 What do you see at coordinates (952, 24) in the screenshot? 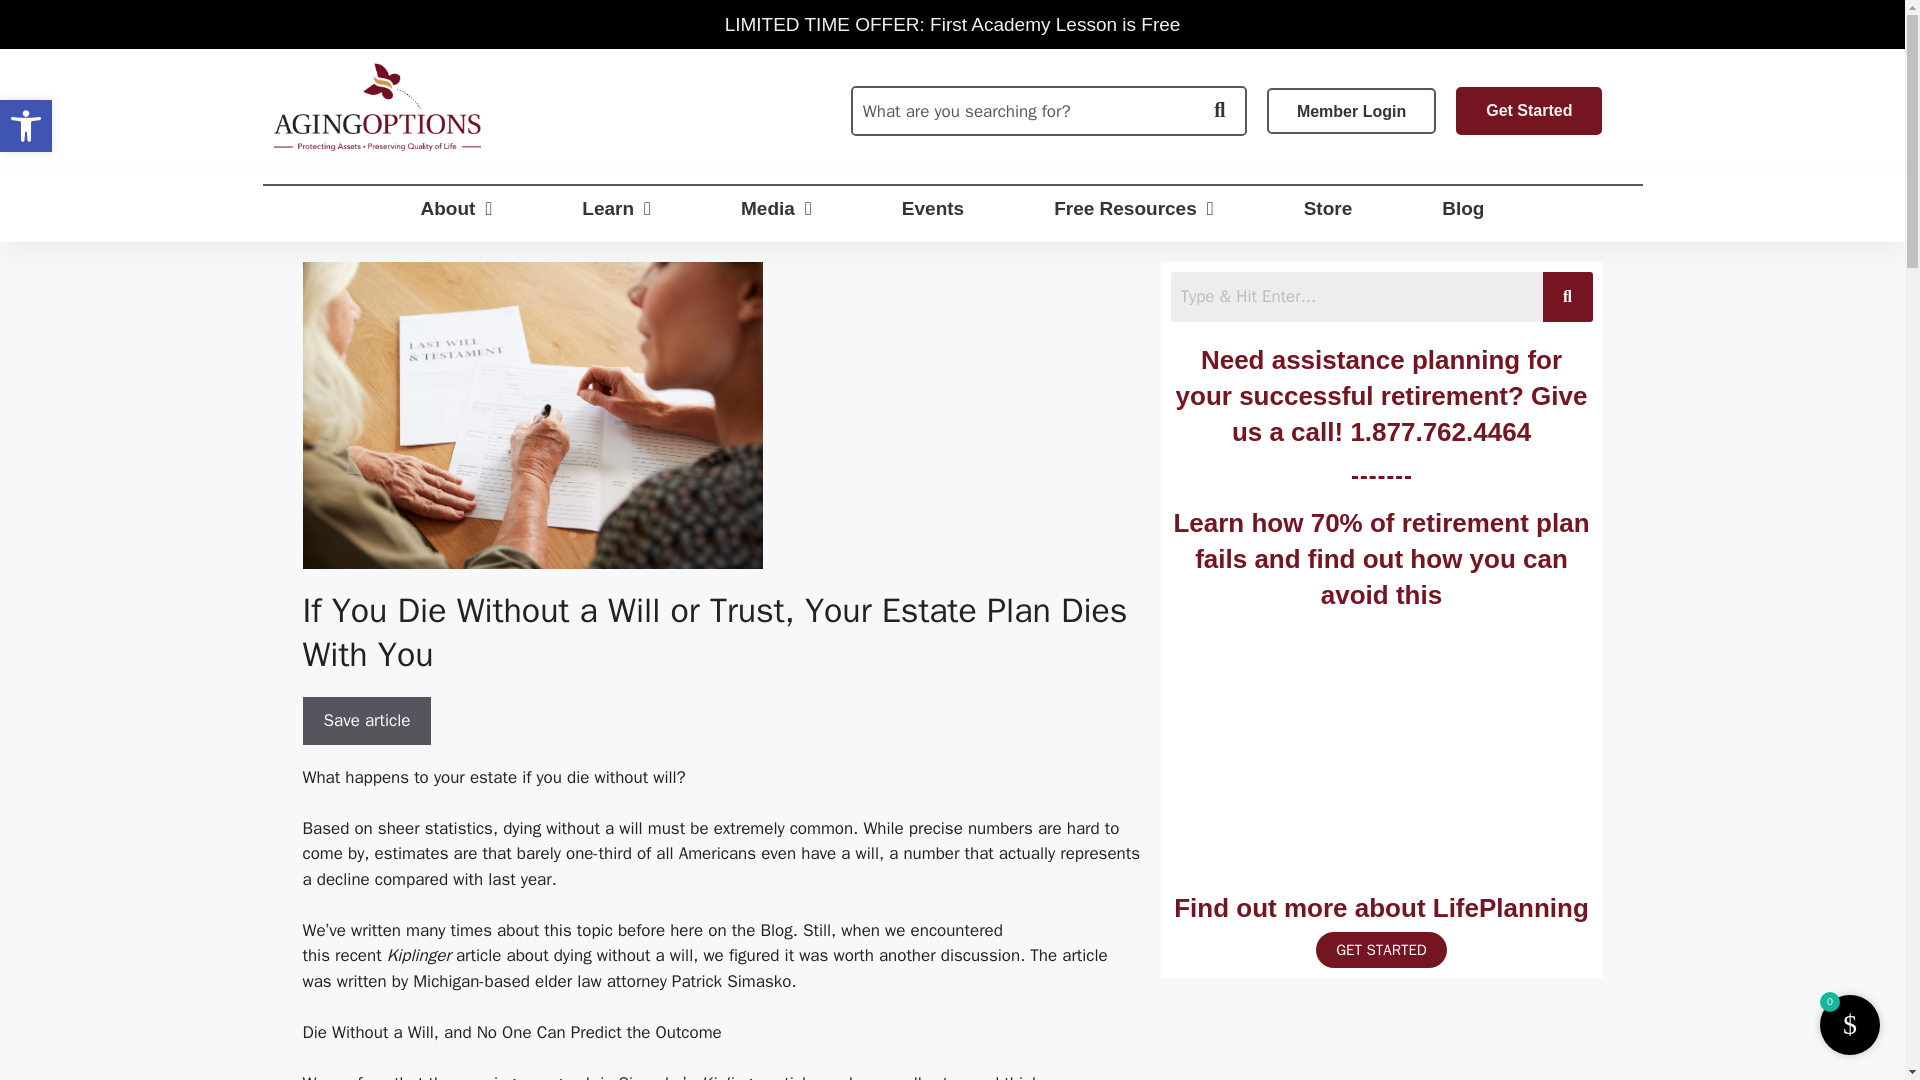
I see `Search` at bounding box center [952, 24].